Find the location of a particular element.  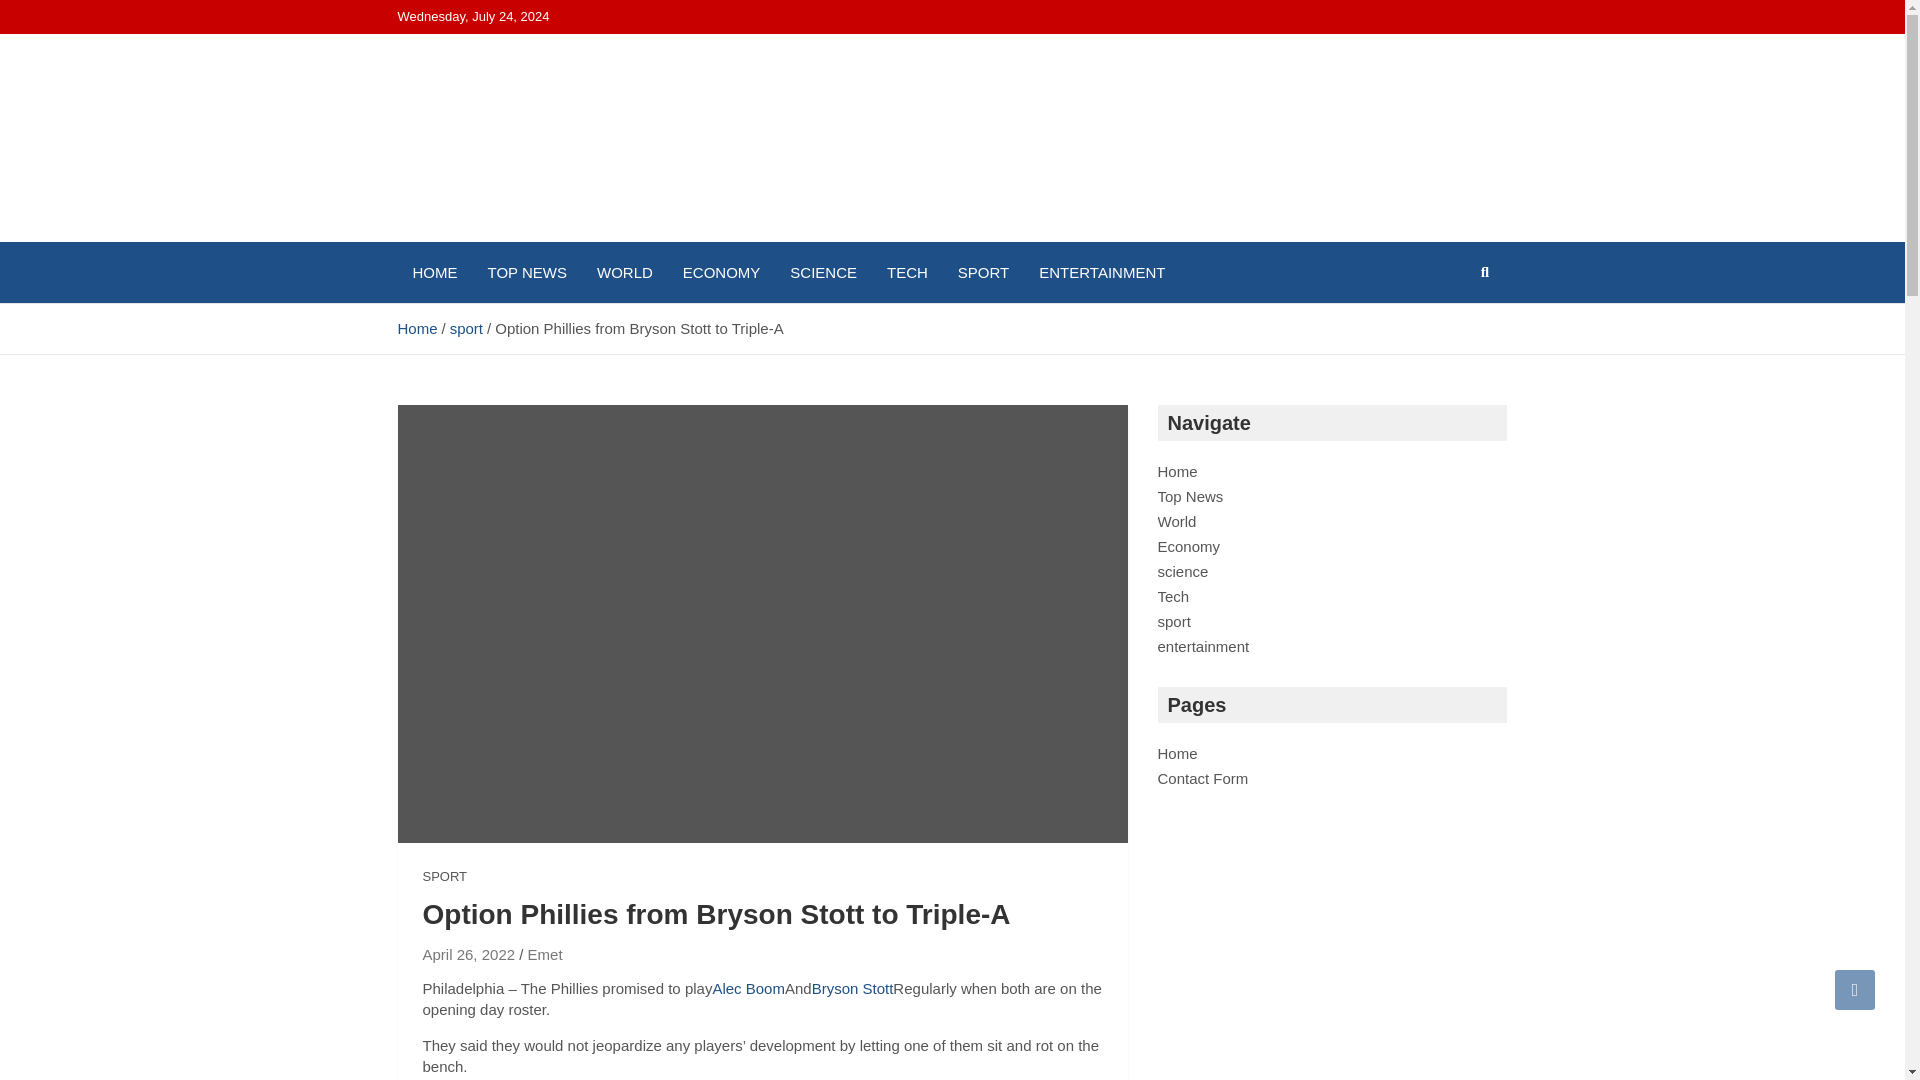

science is located at coordinates (1183, 570).